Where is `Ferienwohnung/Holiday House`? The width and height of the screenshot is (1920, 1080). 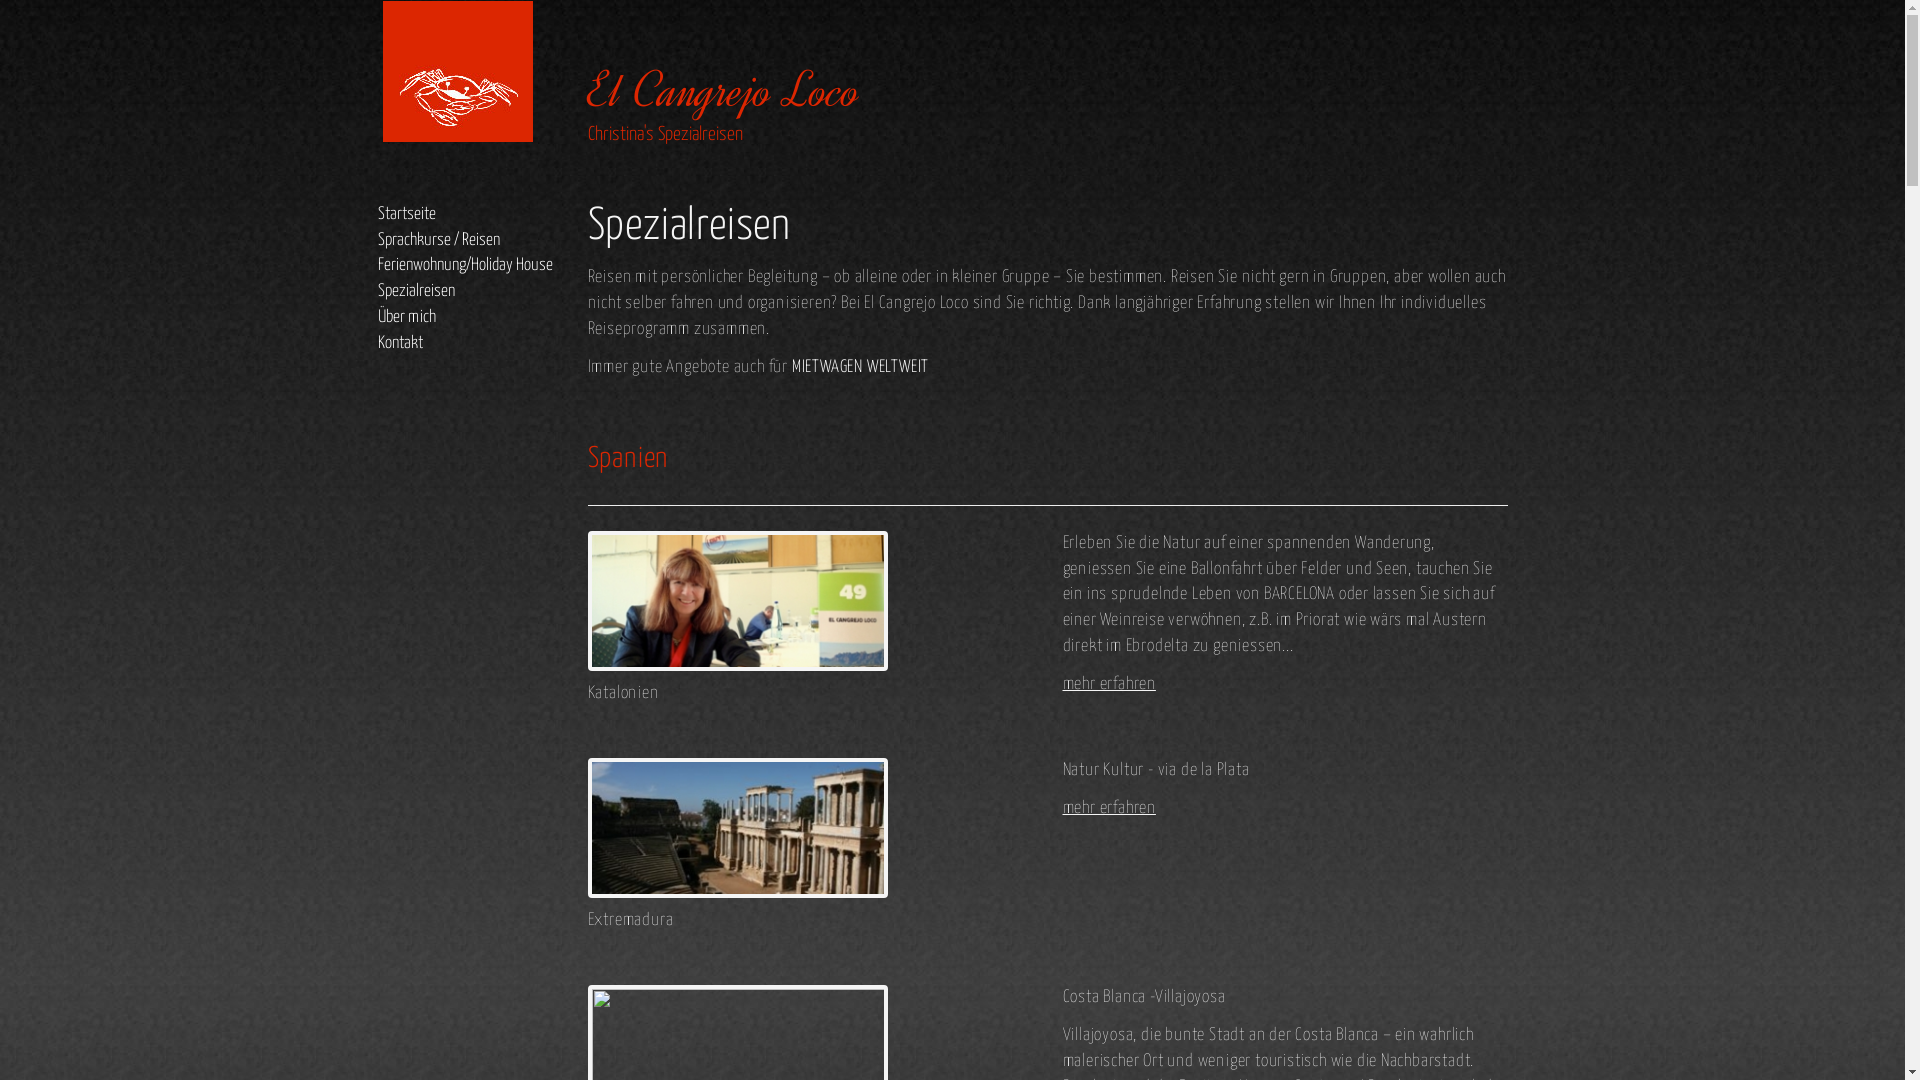
Ferienwohnung/Holiday House is located at coordinates (466, 266).